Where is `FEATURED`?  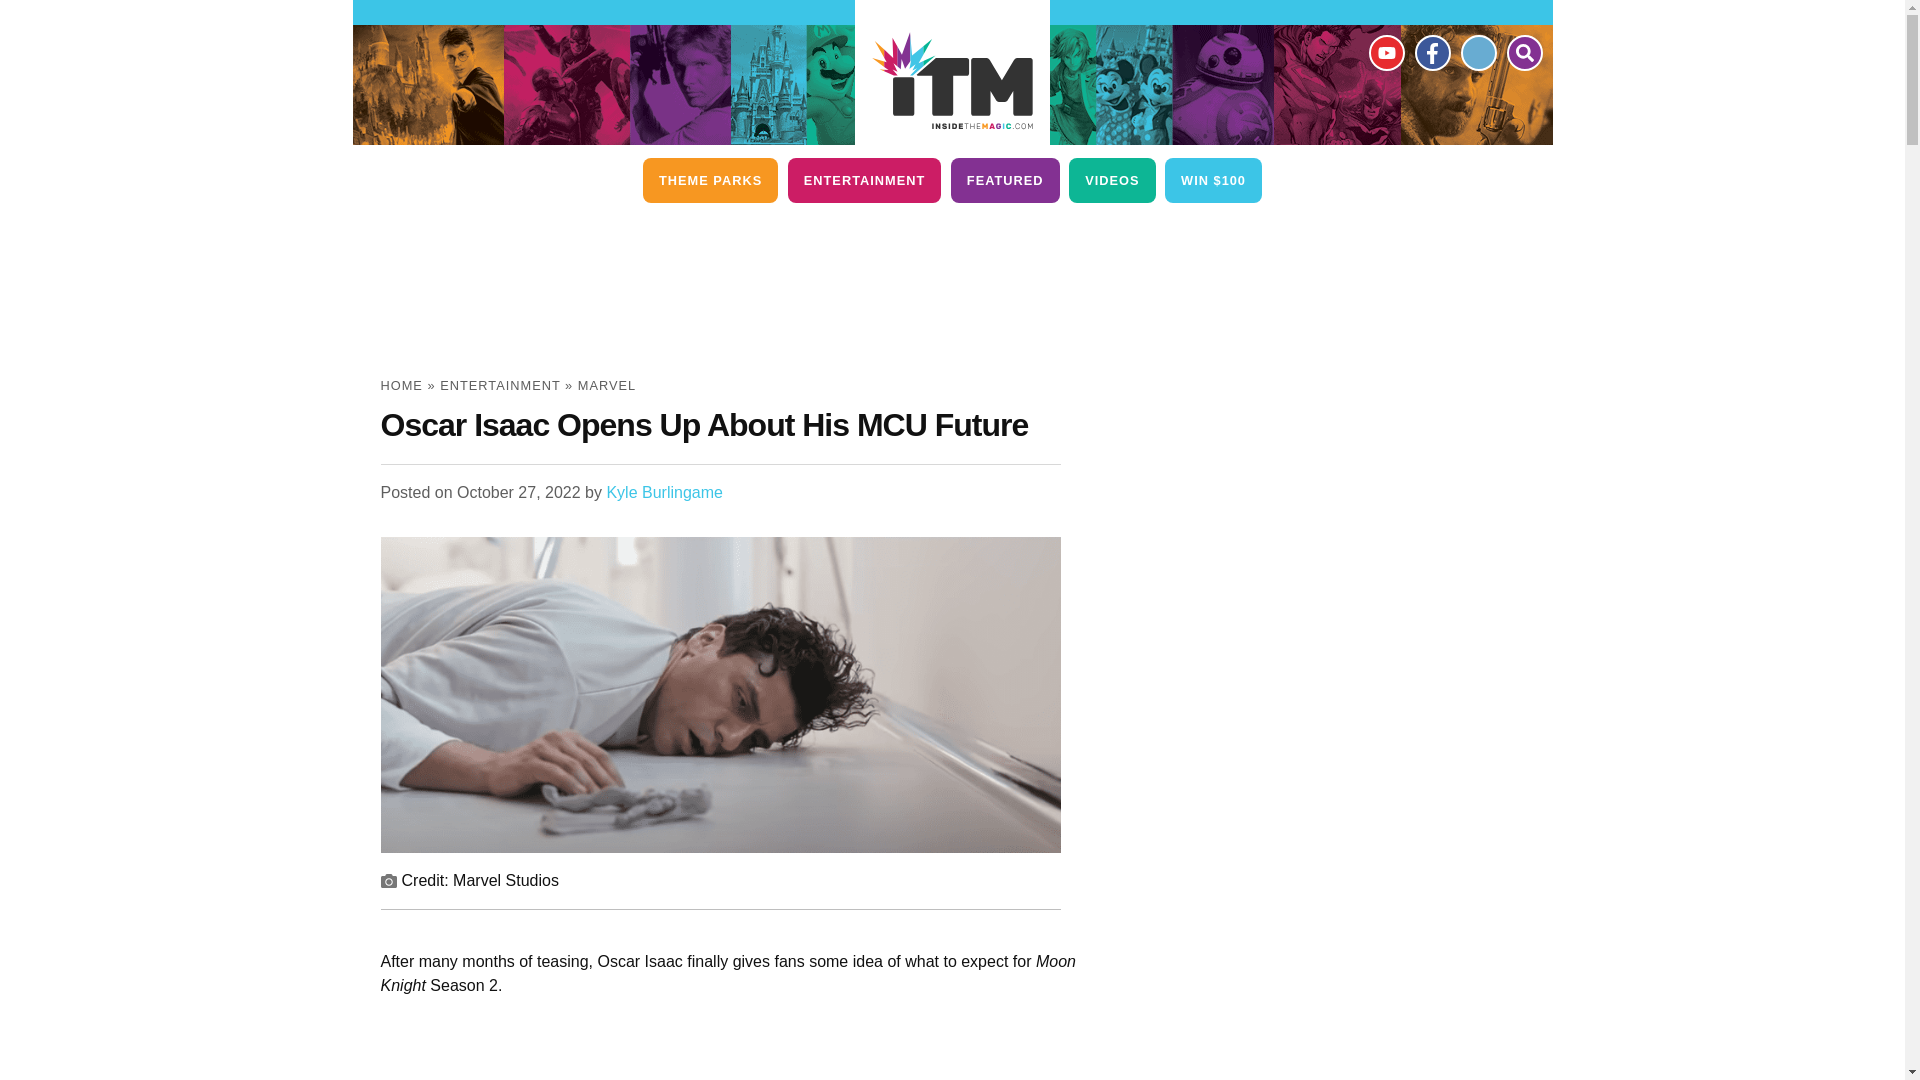
FEATURED is located at coordinates (1004, 180).